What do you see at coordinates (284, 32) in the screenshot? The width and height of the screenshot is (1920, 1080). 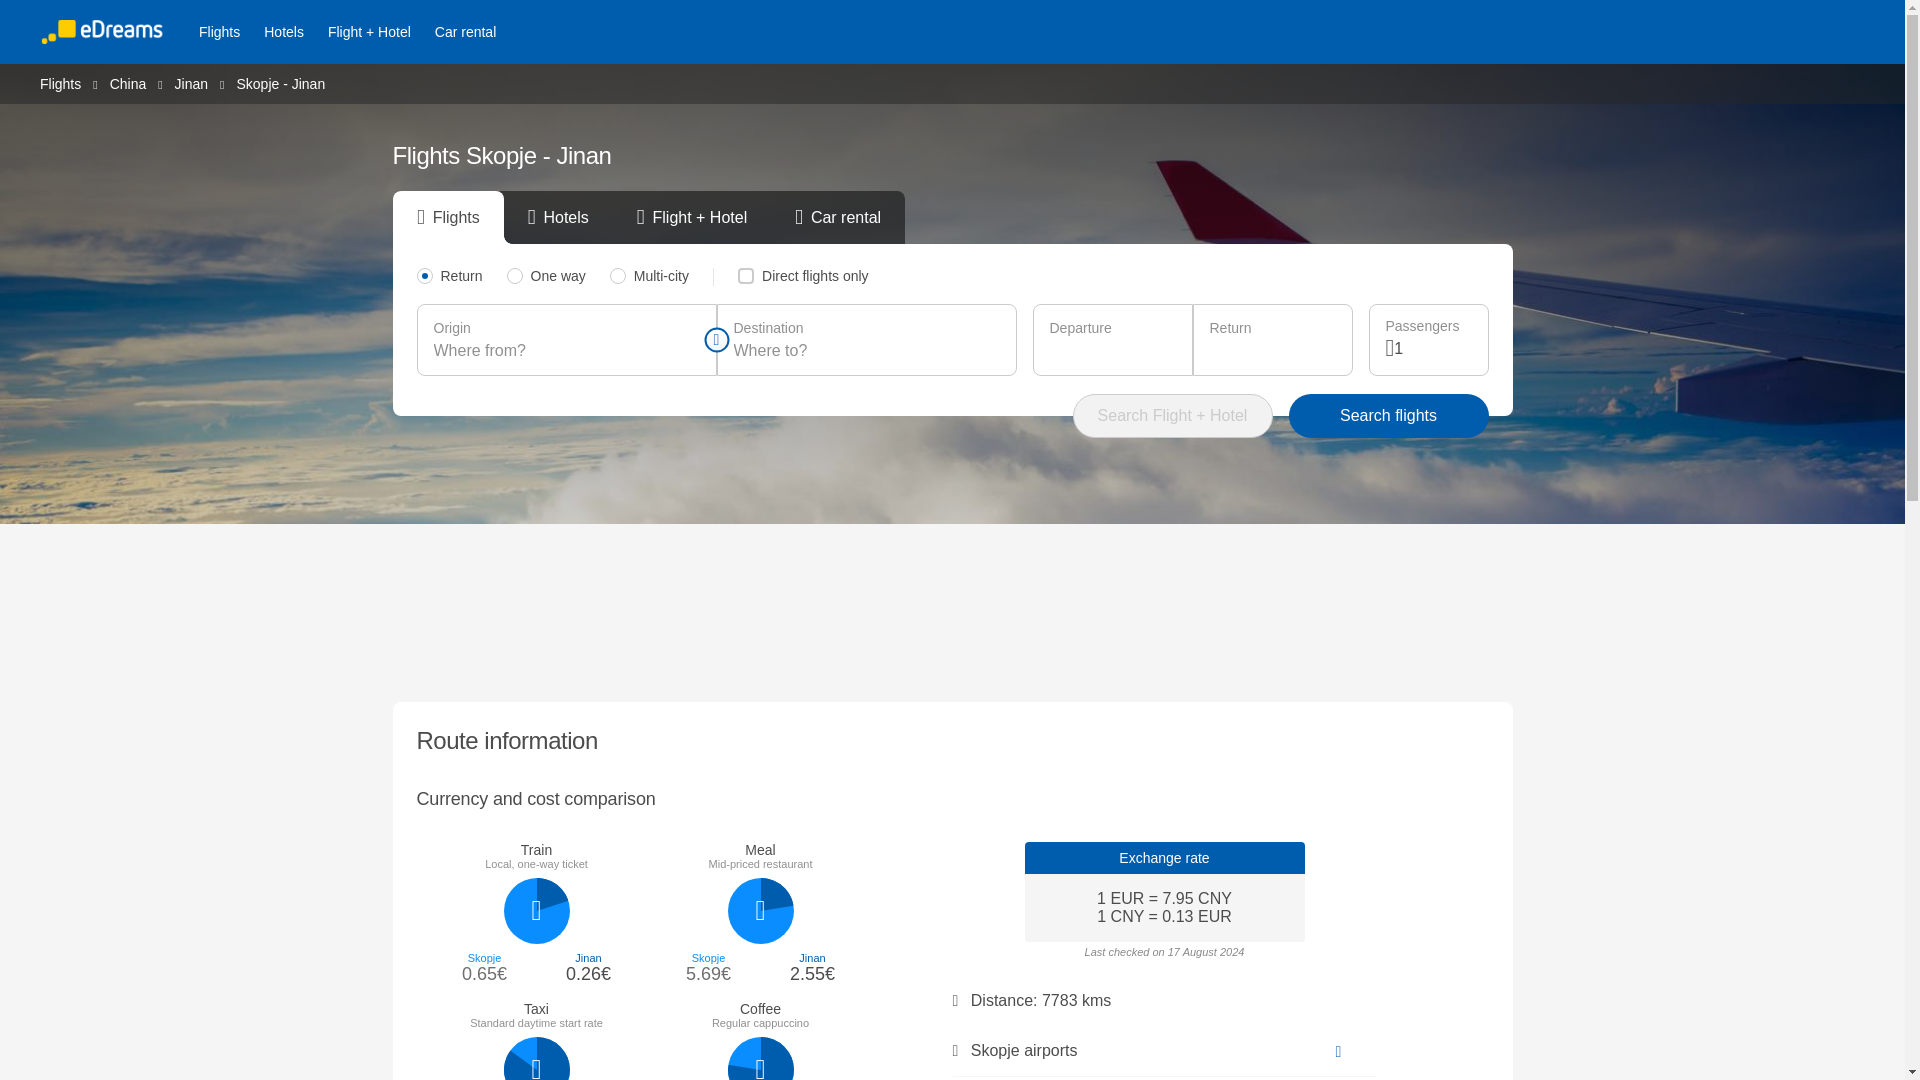 I see `Hotels` at bounding box center [284, 32].